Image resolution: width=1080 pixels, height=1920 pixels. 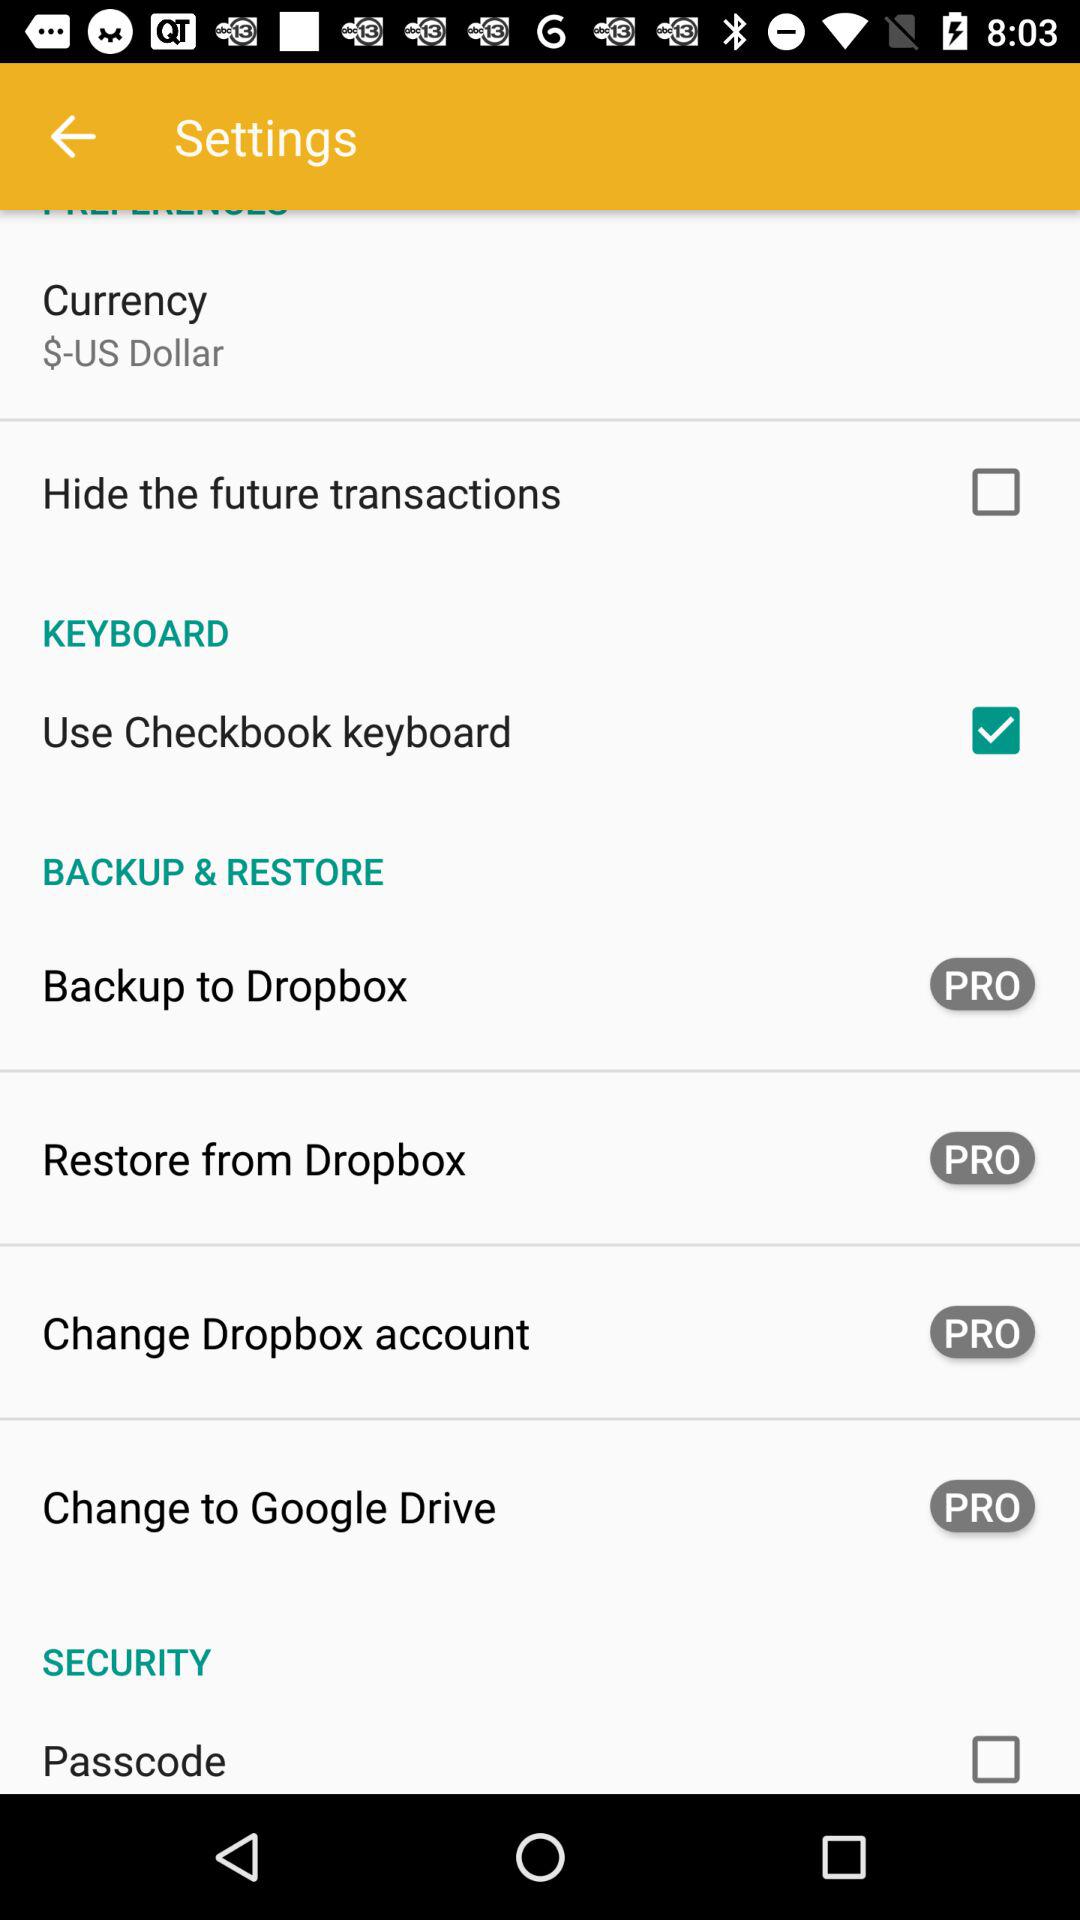 I want to click on select the passcode icon, so click(x=134, y=1759).